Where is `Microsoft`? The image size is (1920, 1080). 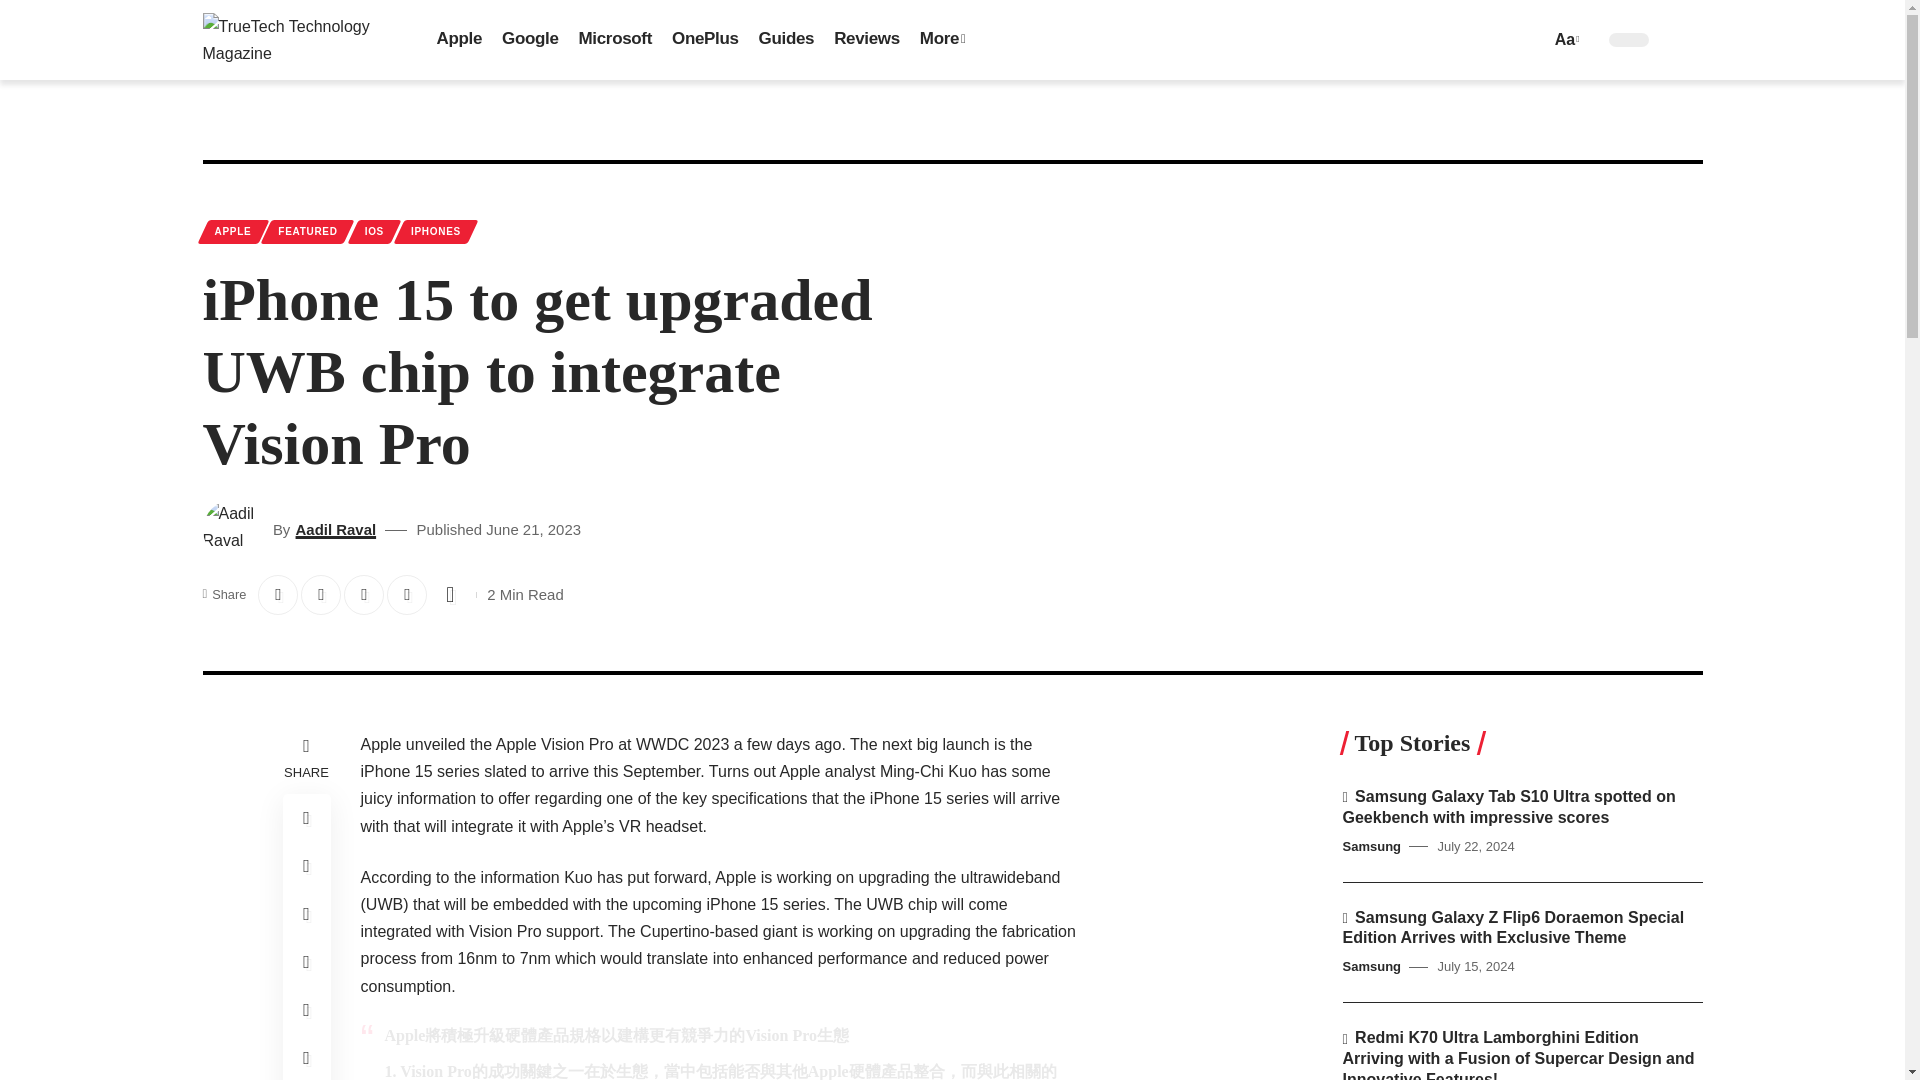 Microsoft is located at coordinates (615, 40).